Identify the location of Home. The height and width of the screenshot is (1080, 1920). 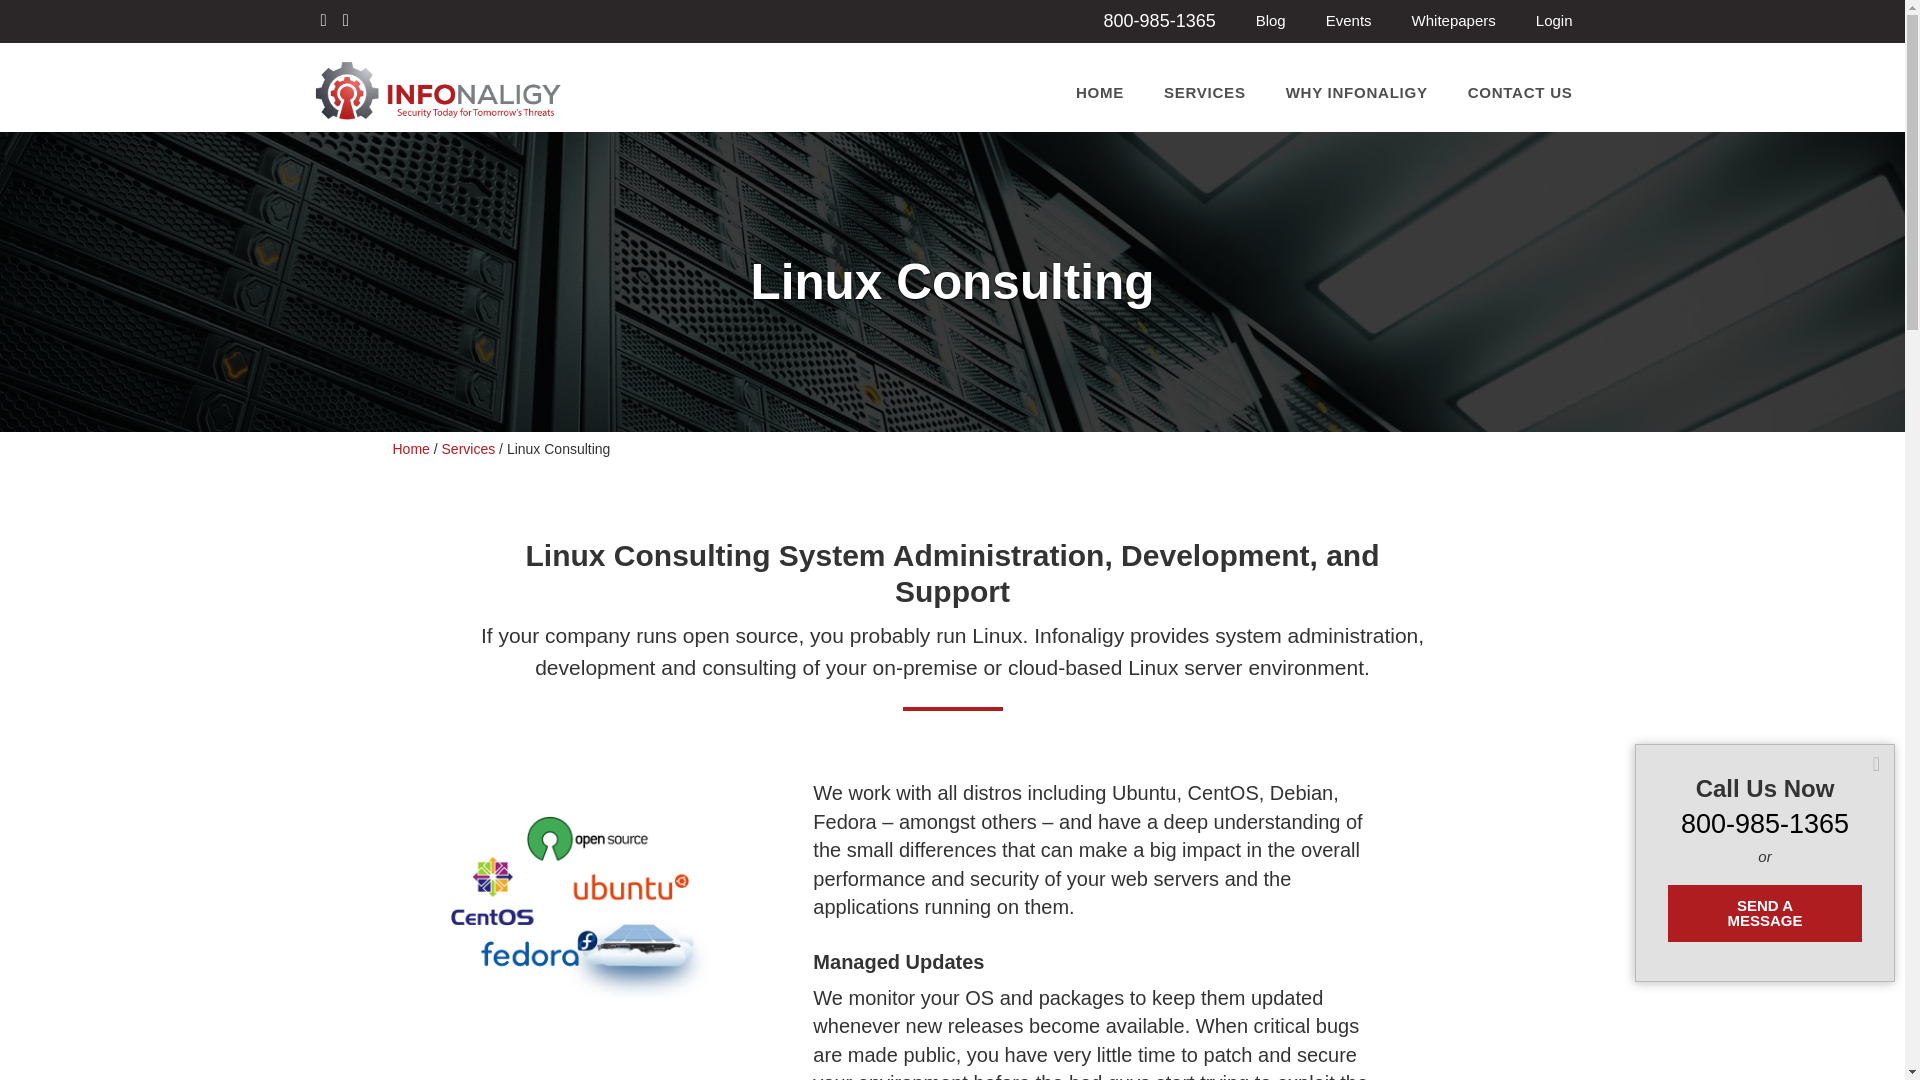
(410, 448).